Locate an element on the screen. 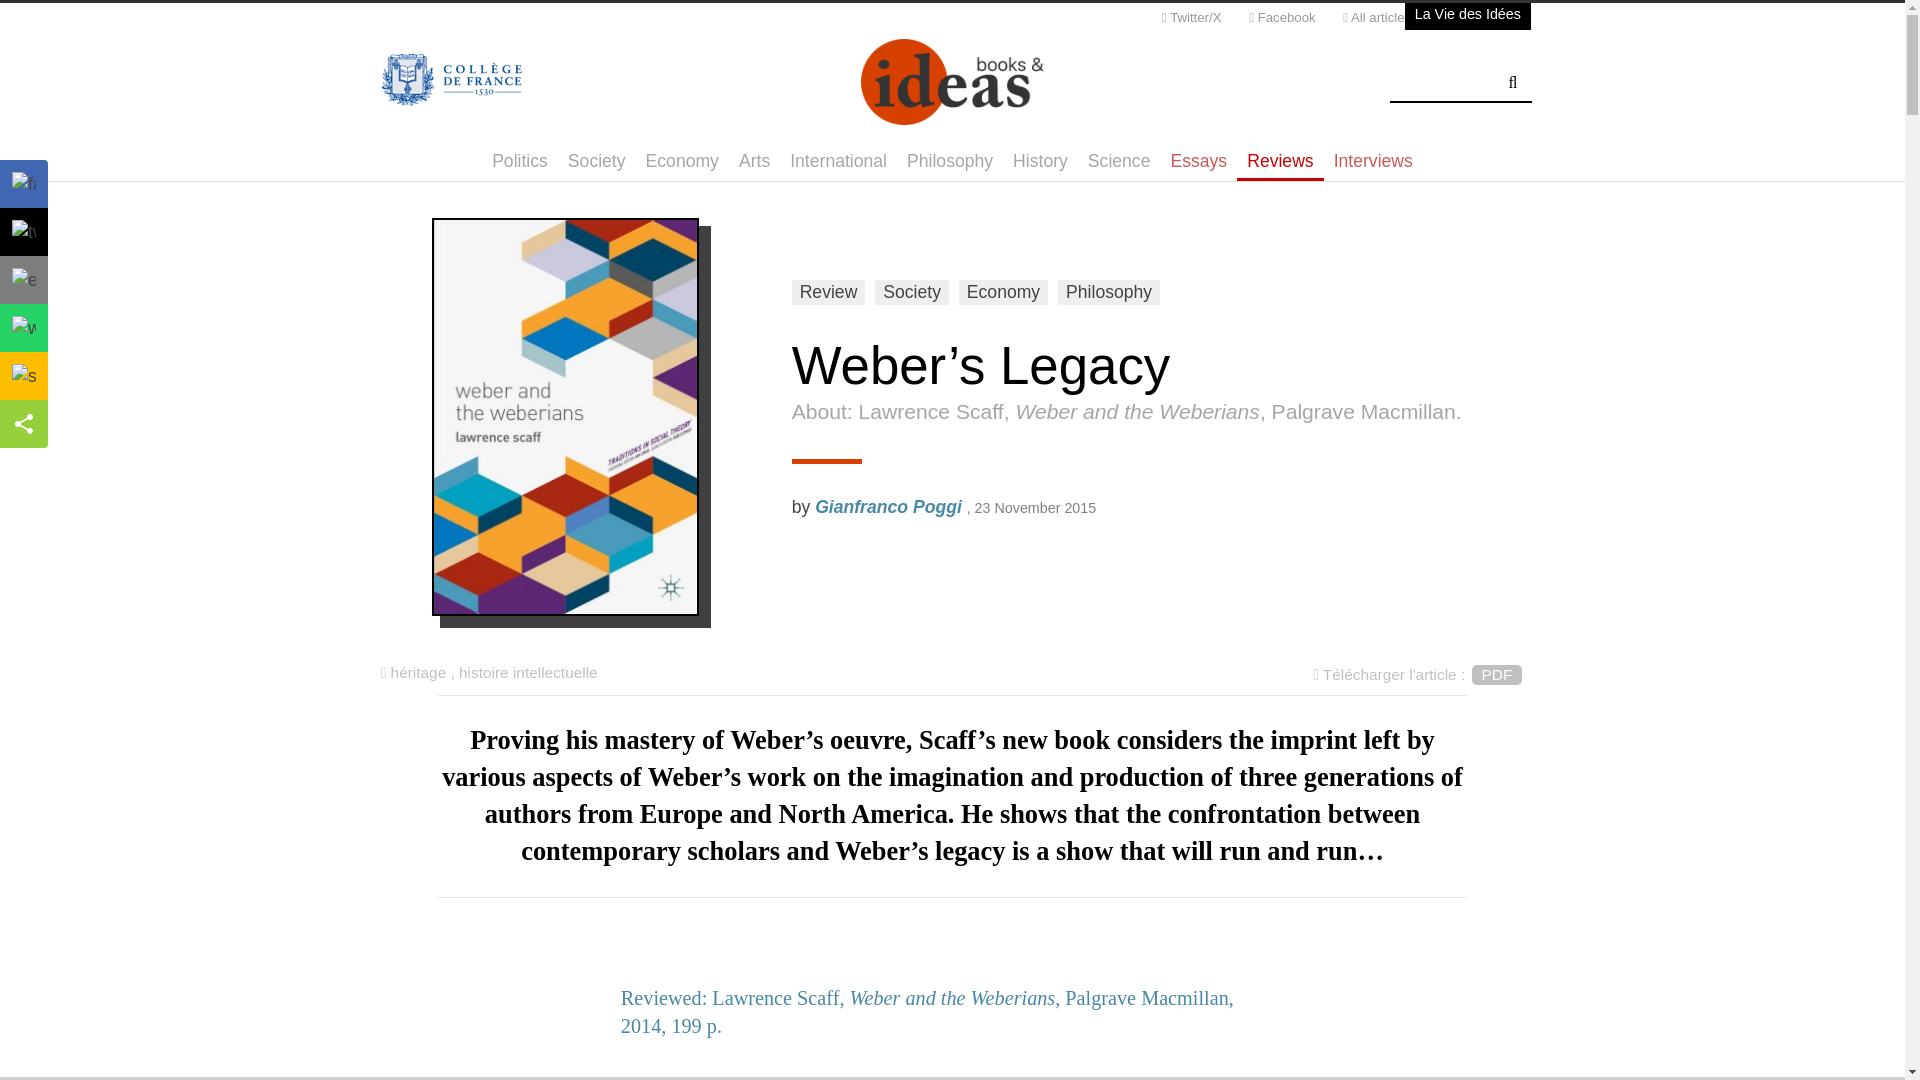 Image resolution: width=1920 pixels, height=1080 pixels. Politics is located at coordinates (520, 161).